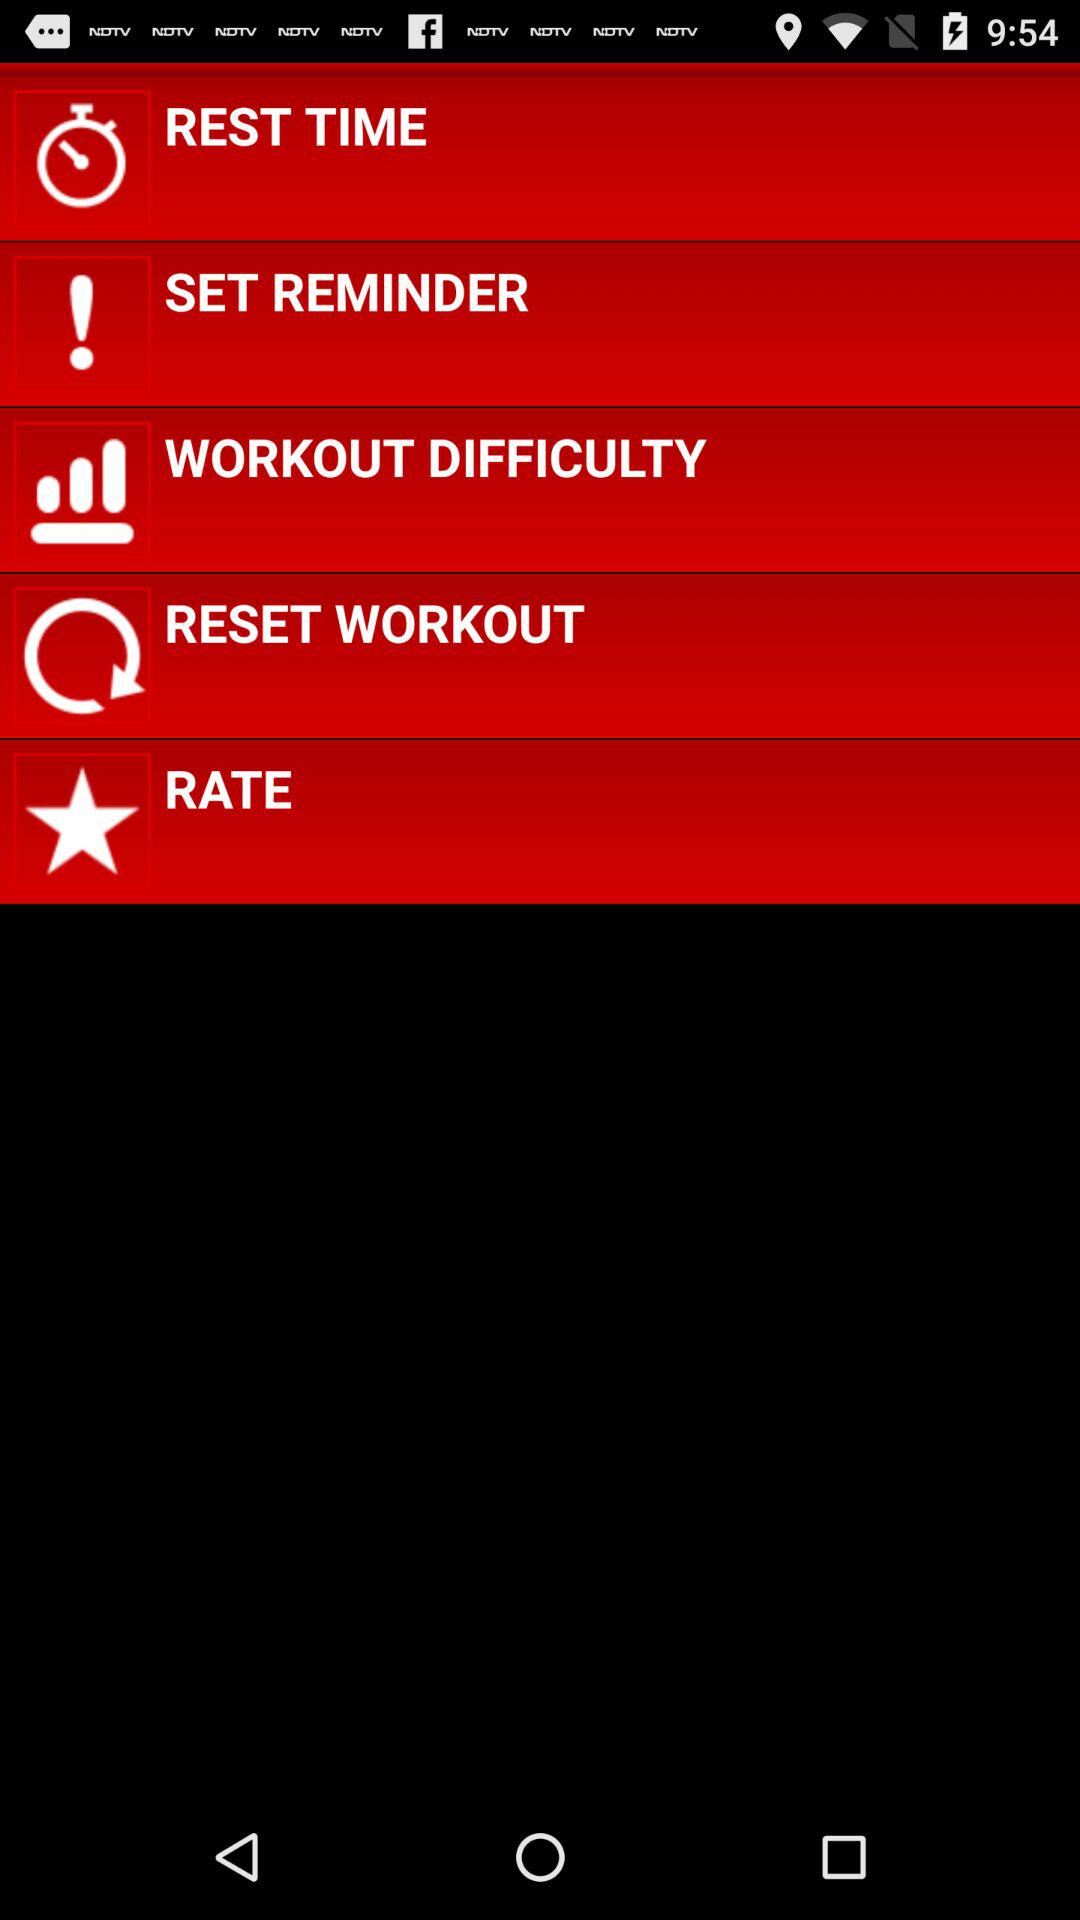 Image resolution: width=1080 pixels, height=1920 pixels. What do you see at coordinates (374, 622) in the screenshot?
I see `tap the reset workout icon` at bounding box center [374, 622].